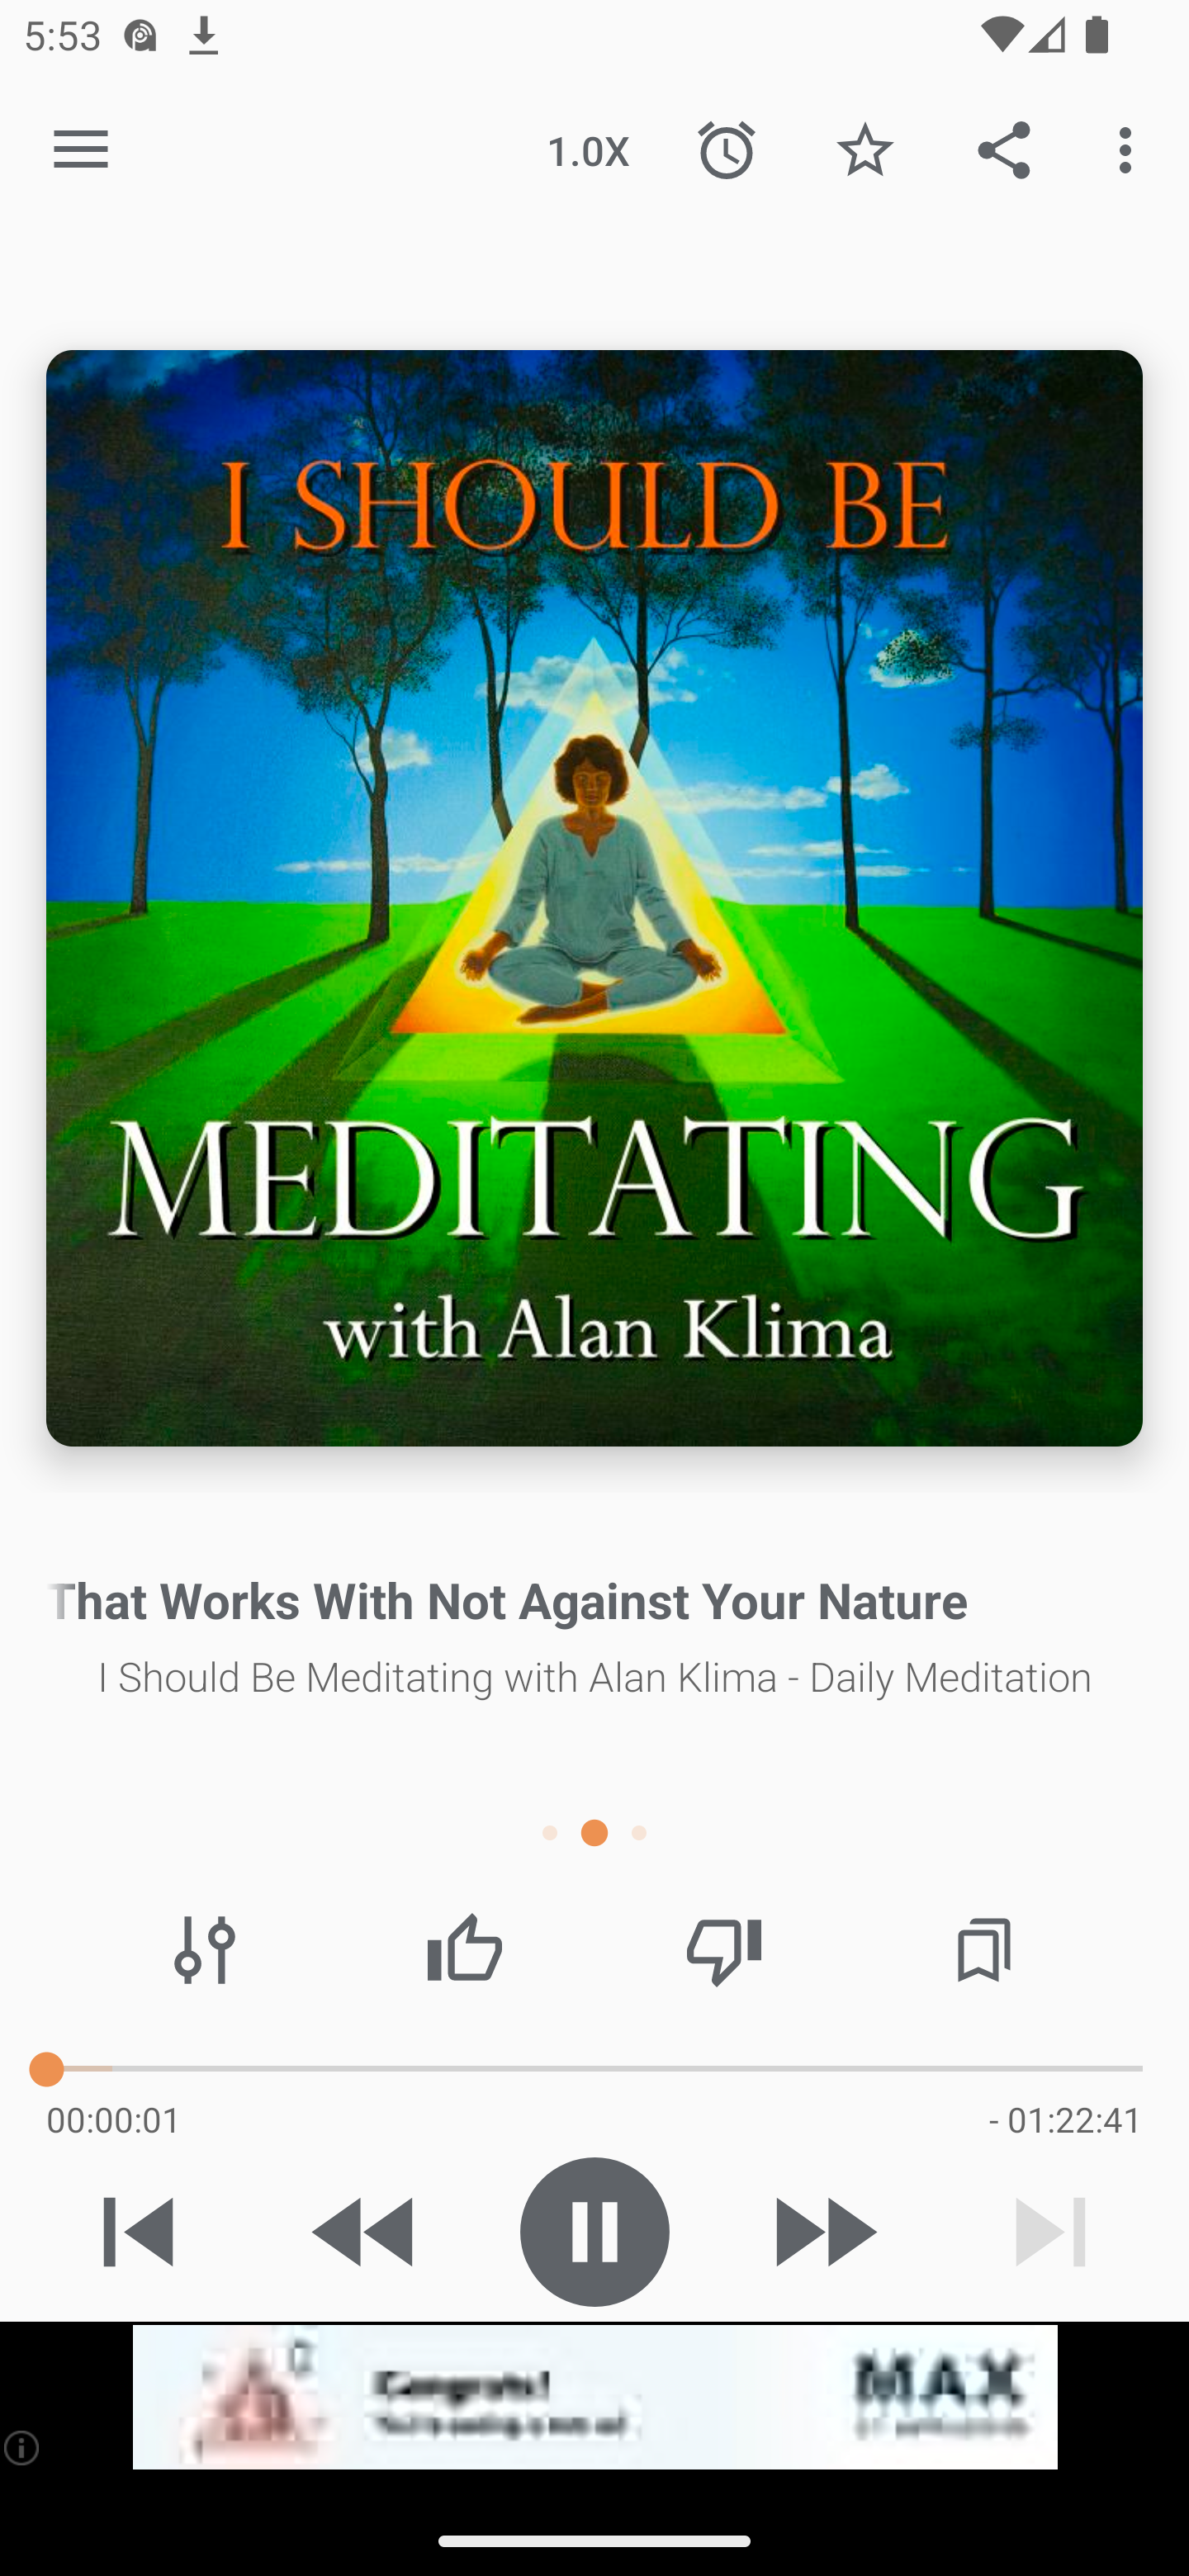  I want to click on More options, so click(1131, 149).